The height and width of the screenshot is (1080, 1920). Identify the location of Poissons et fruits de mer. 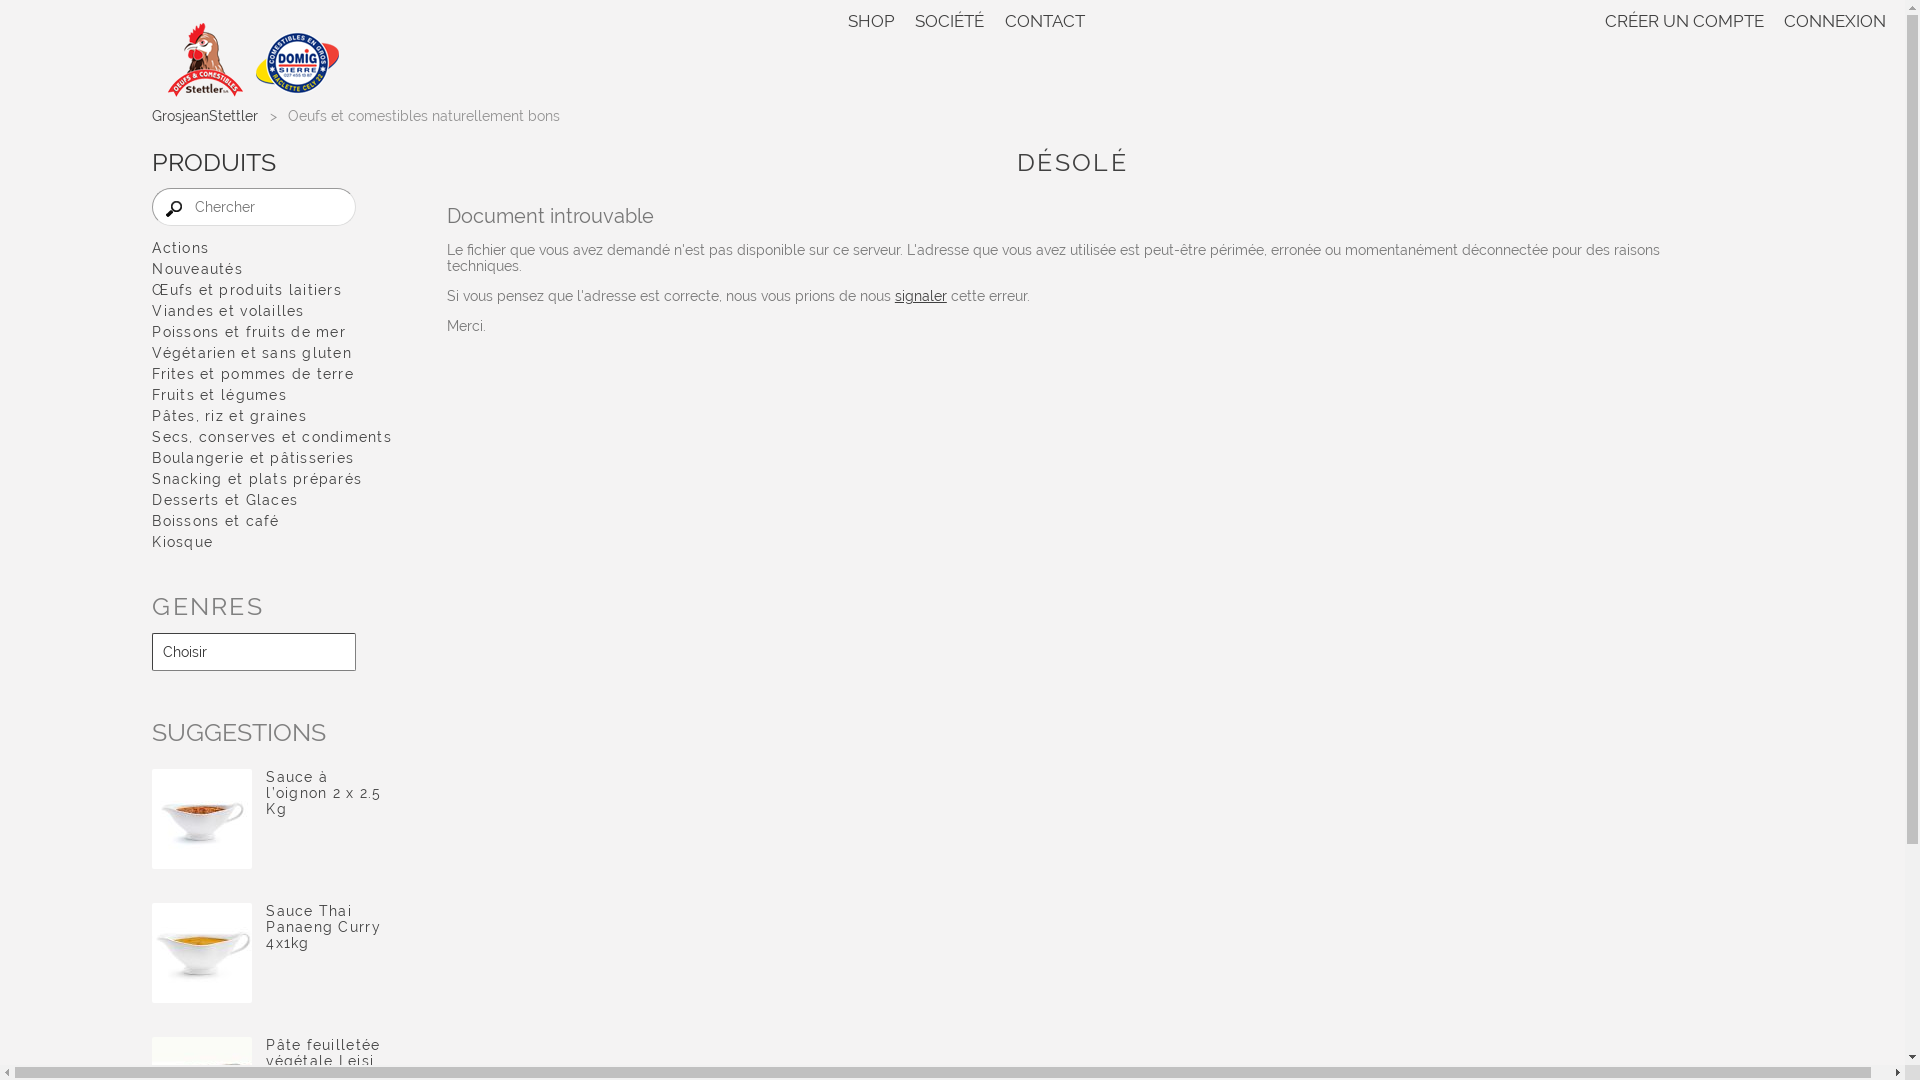
(272, 332).